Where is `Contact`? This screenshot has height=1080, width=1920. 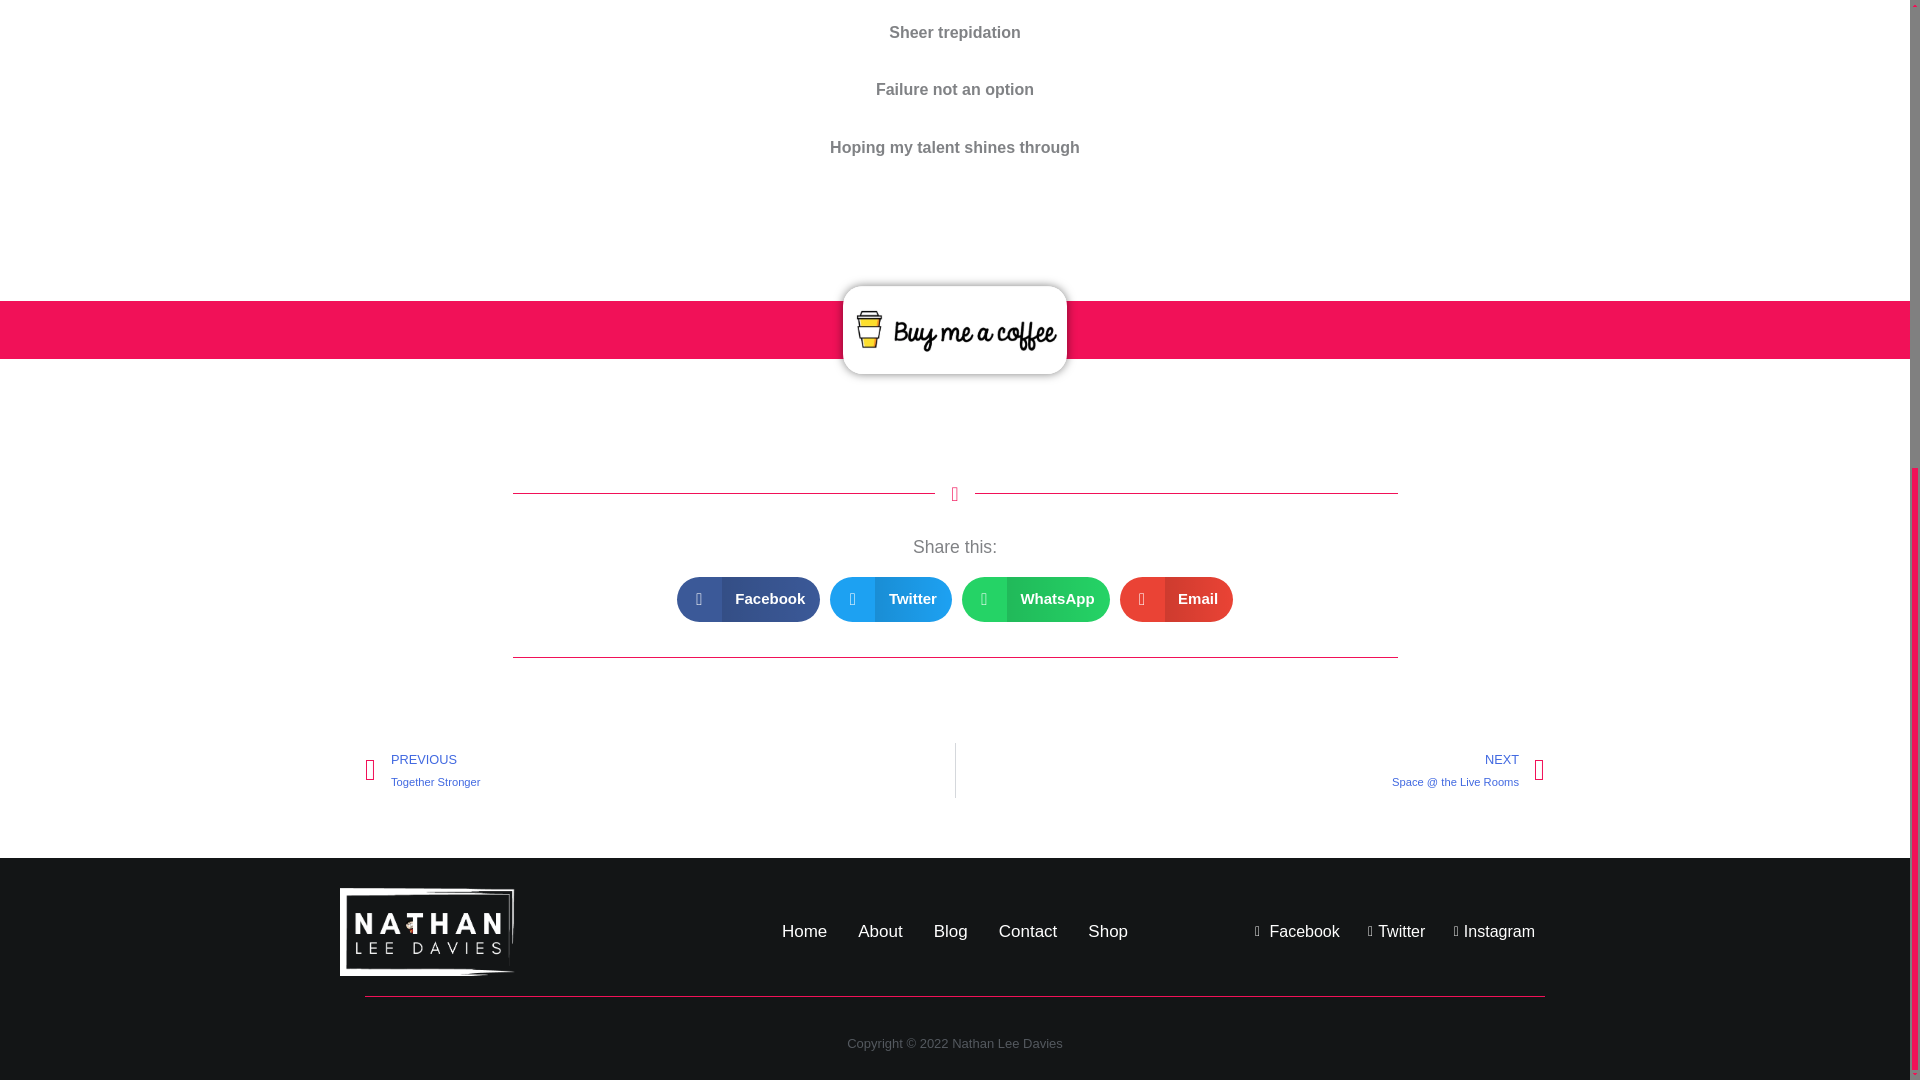 Contact is located at coordinates (1028, 932).